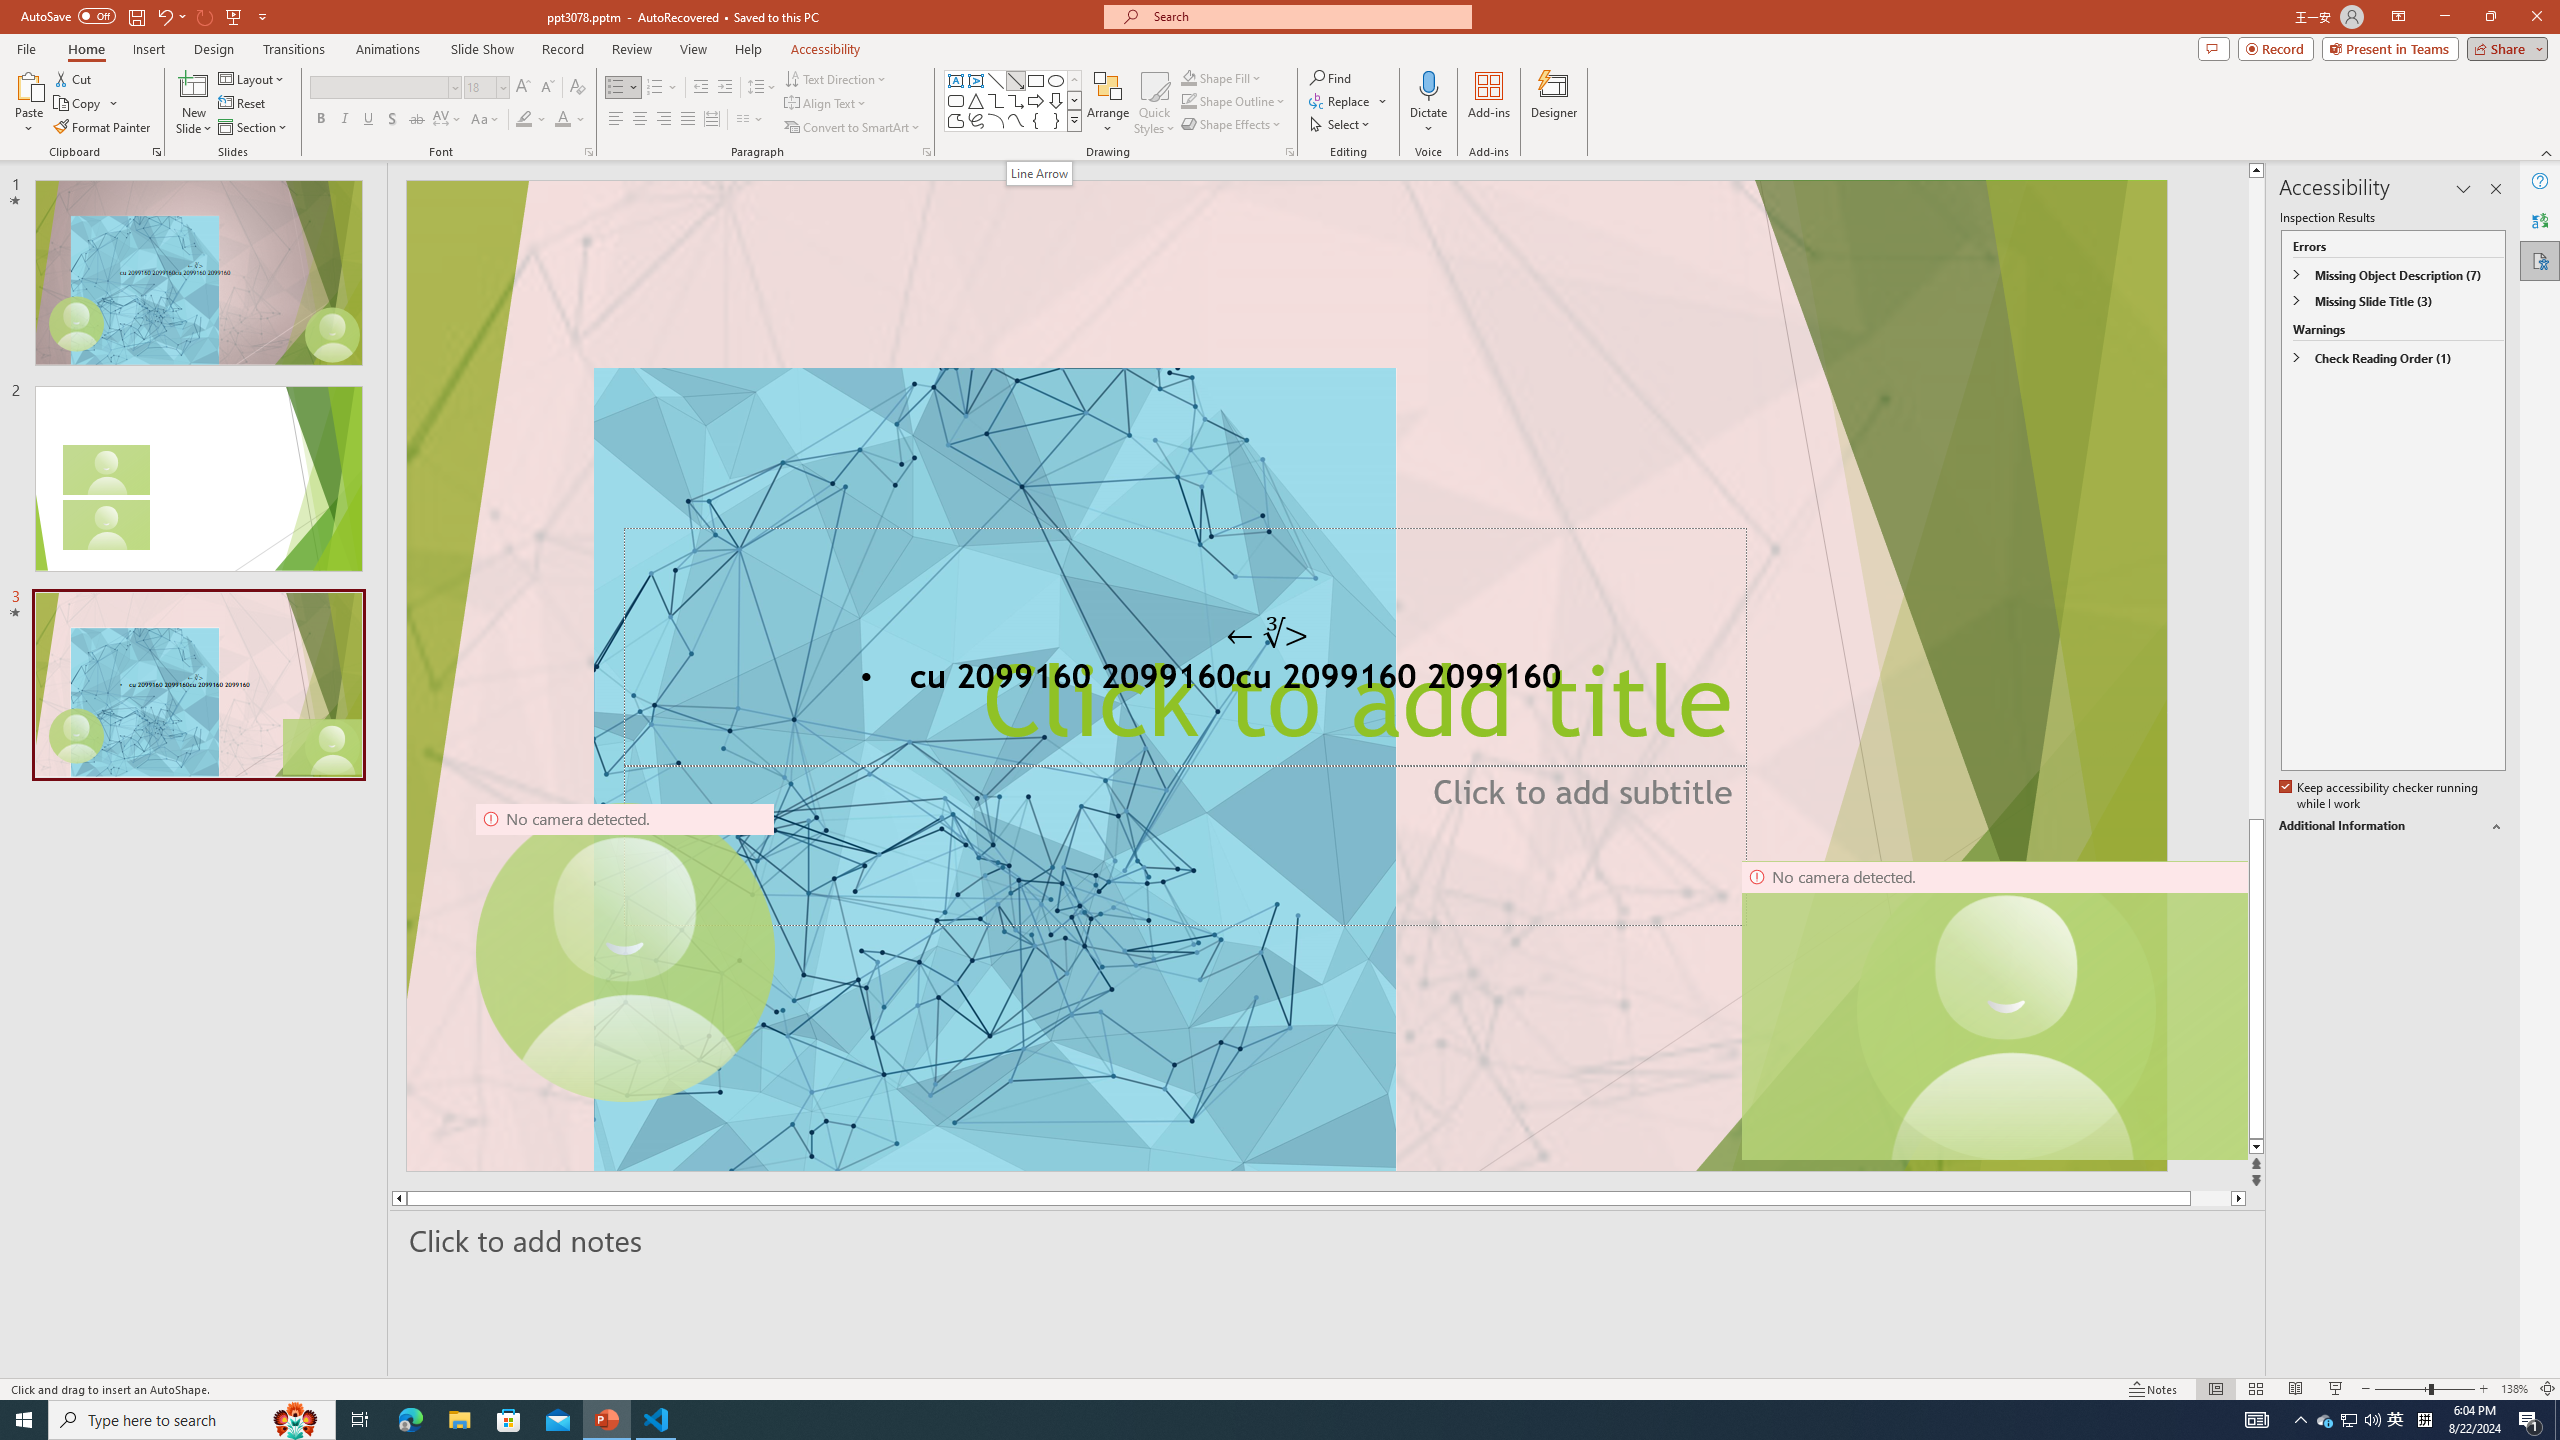  I want to click on Select, so click(1341, 124).